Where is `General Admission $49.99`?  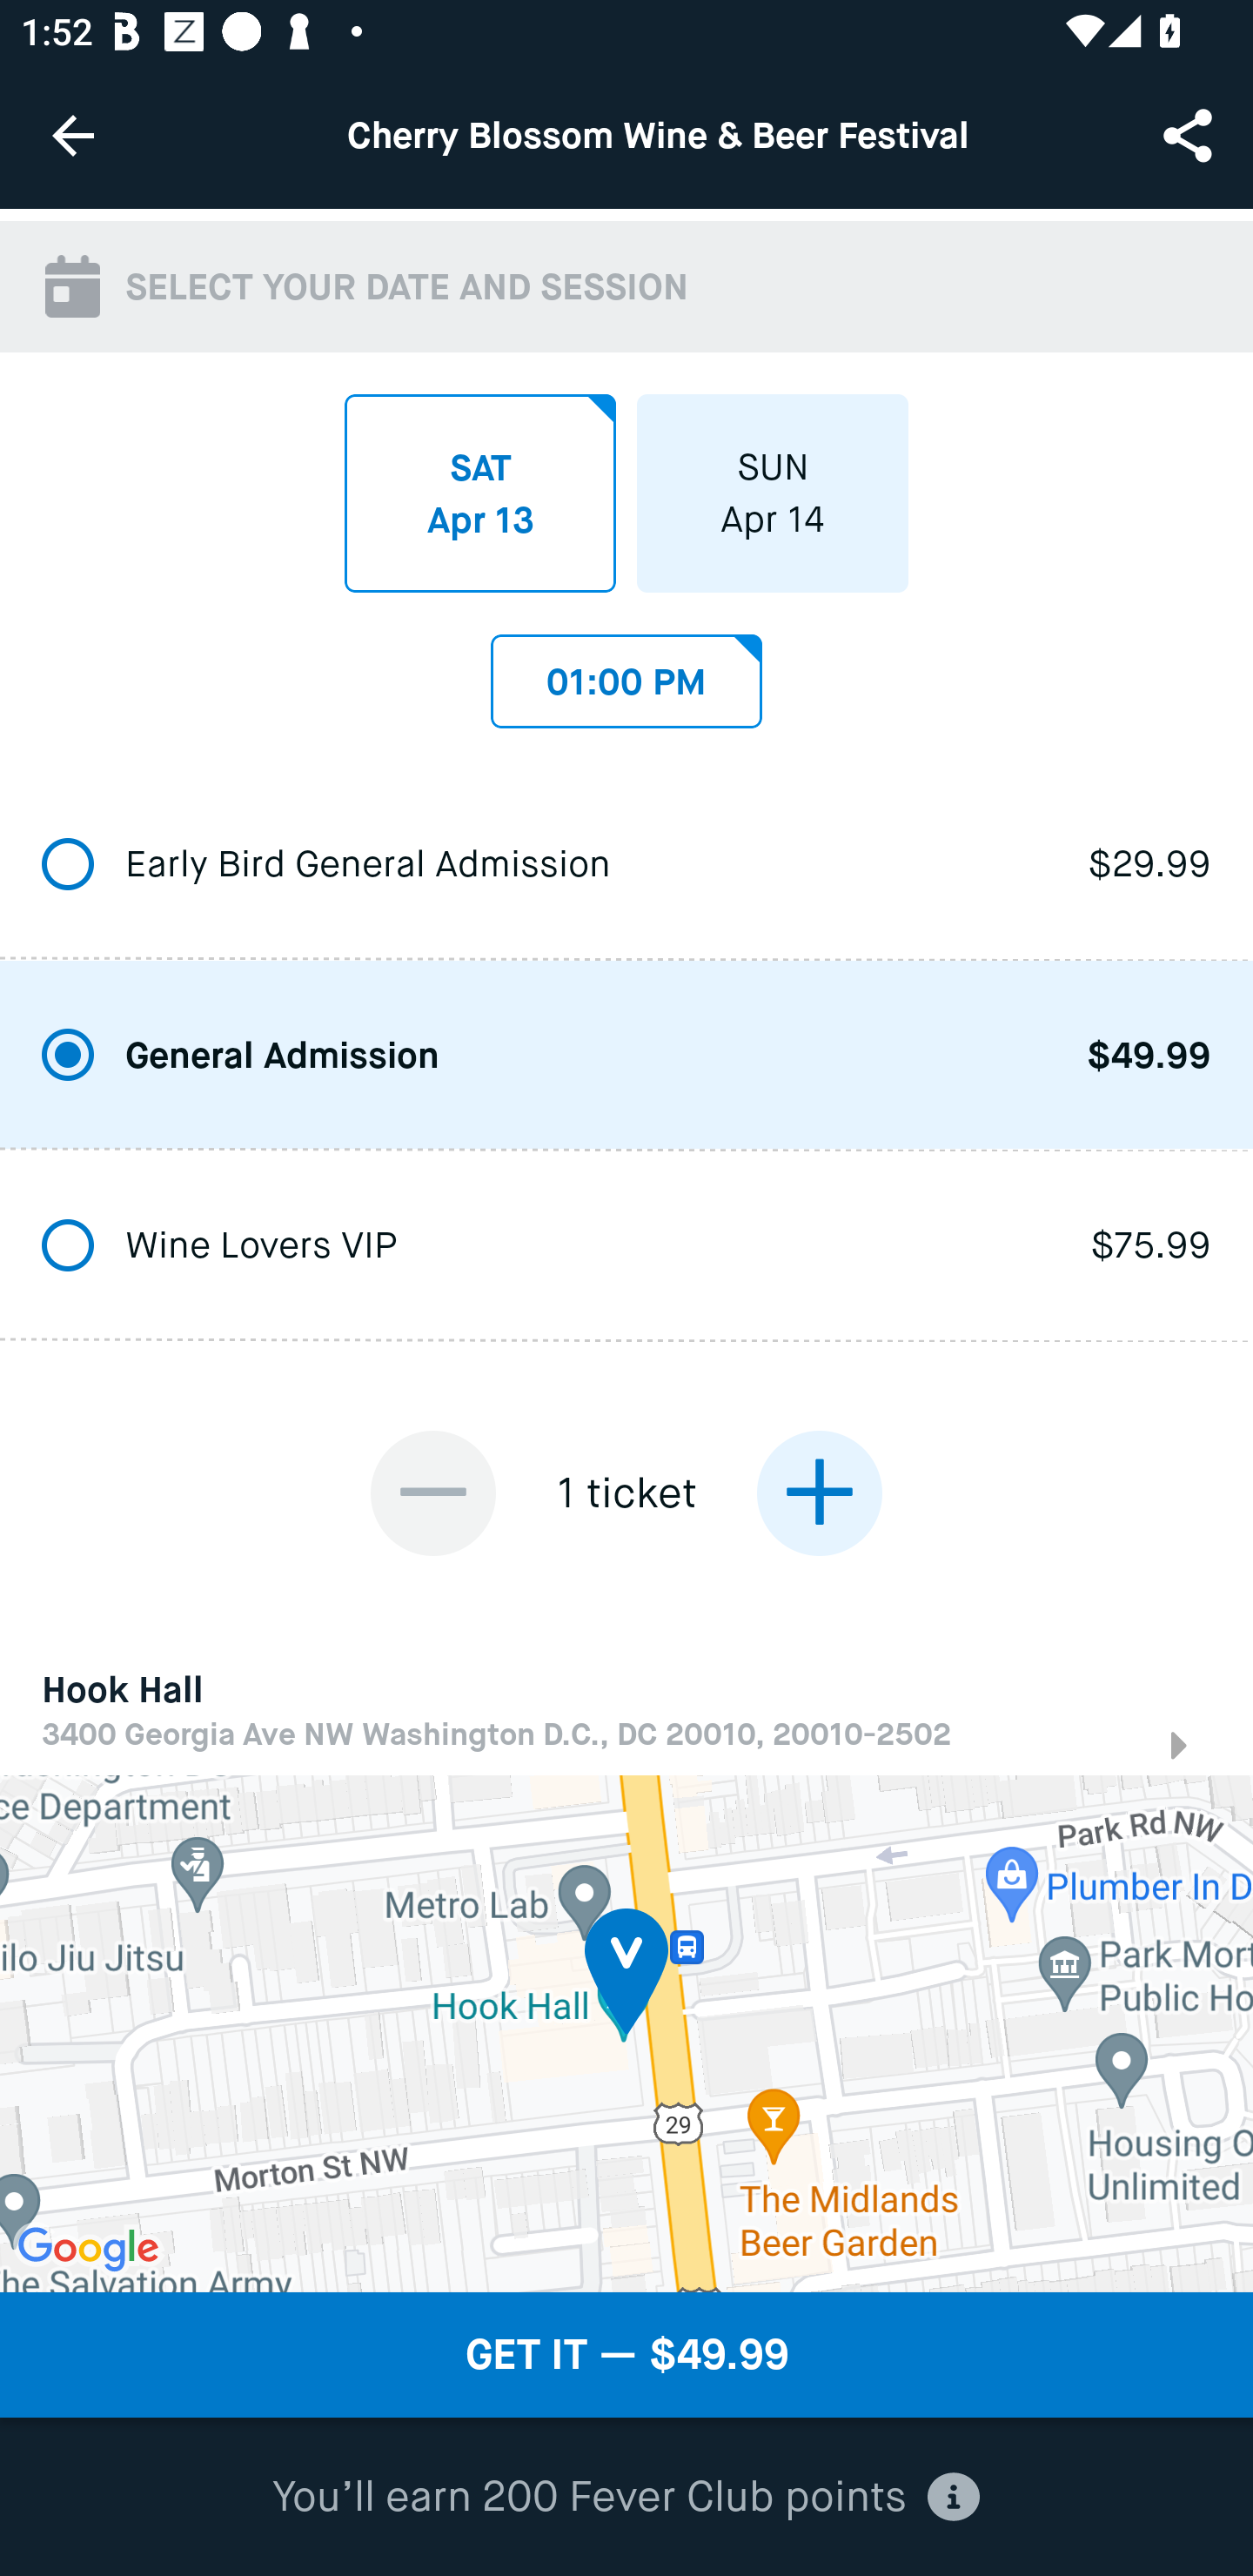 General Admission $49.99 is located at coordinates (626, 1057).